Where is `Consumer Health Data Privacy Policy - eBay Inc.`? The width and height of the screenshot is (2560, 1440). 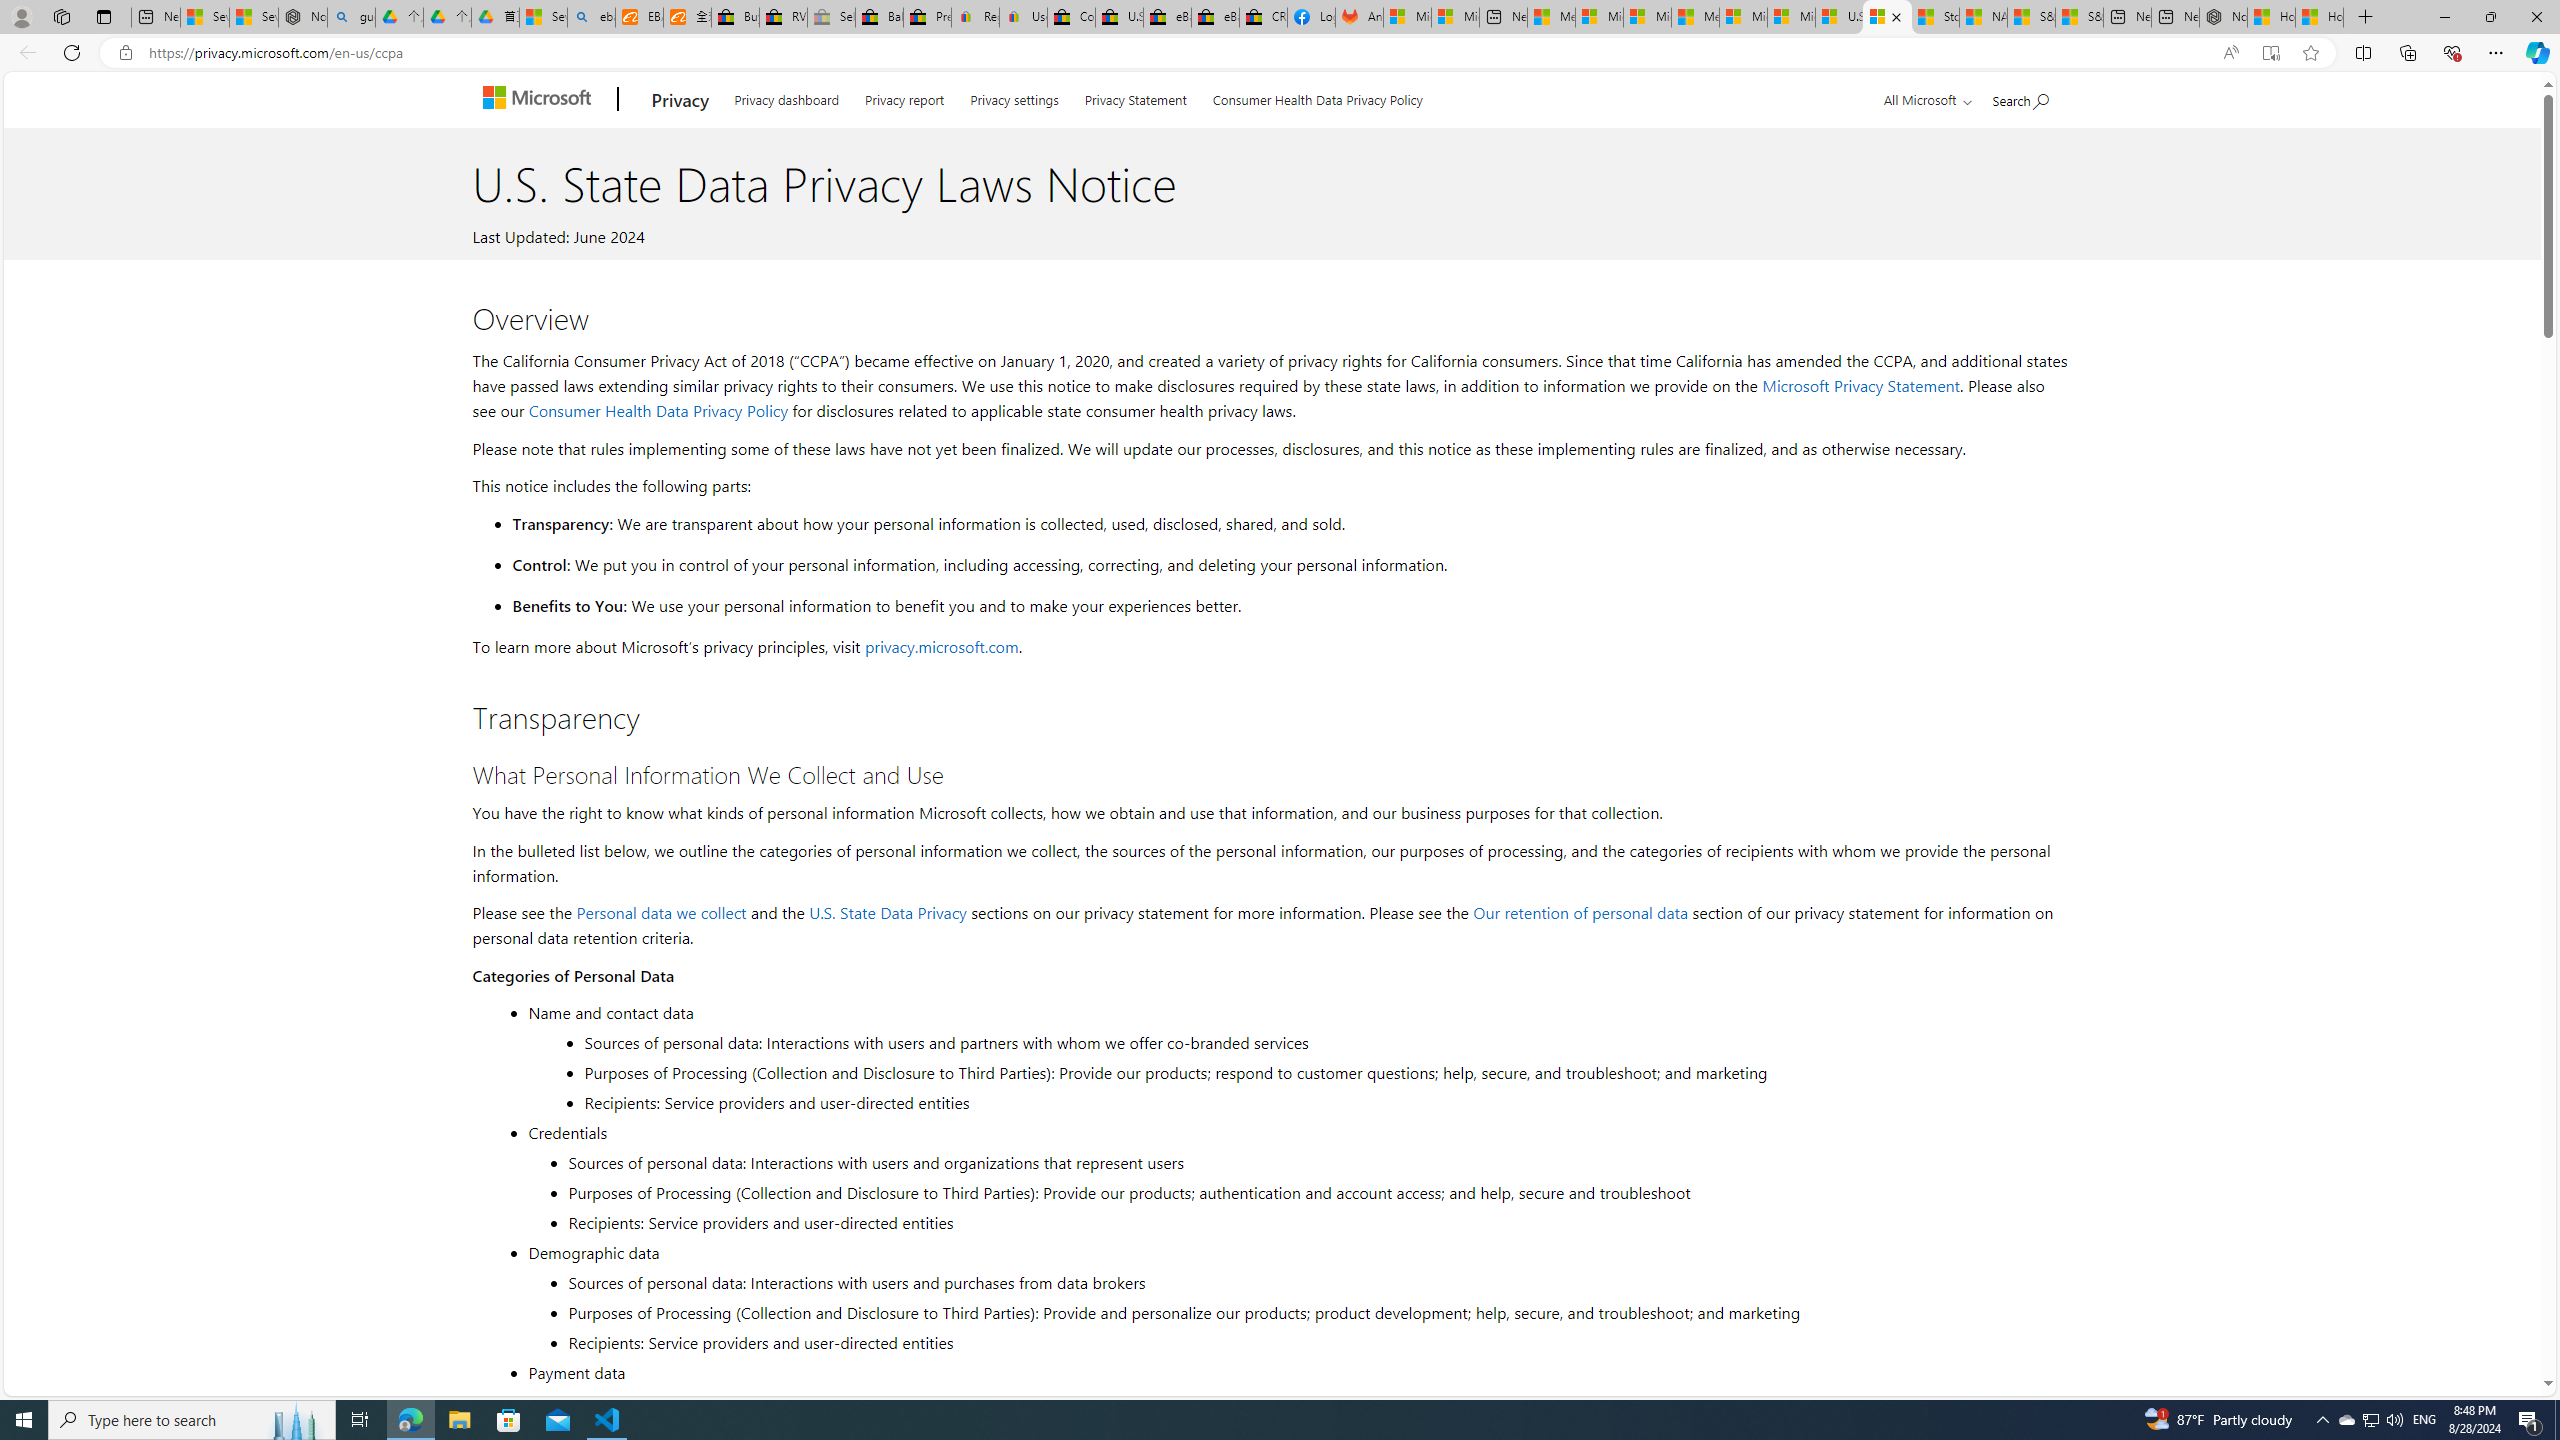
Consumer Health Data Privacy Policy - eBay Inc. is located at coordinates (1071, 17).